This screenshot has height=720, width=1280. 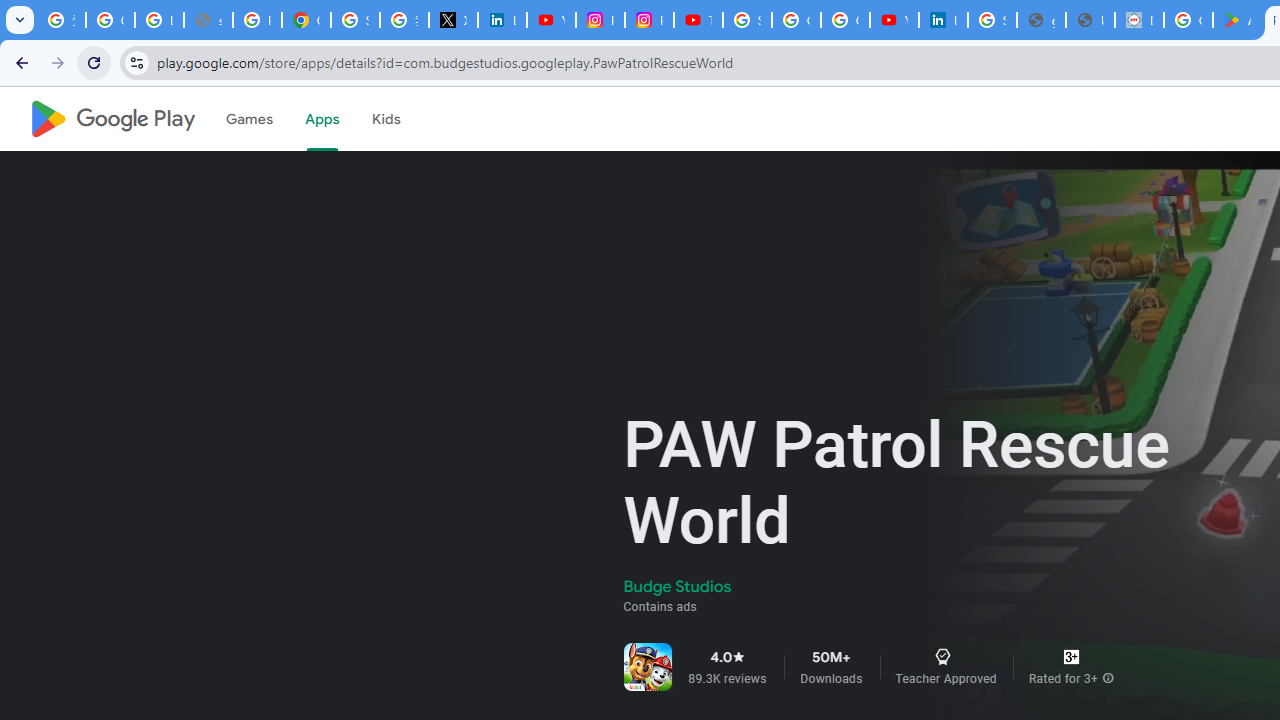 What do you see at coordinates (1042, 20) in the screenshot?
I see `google_privacy_policy_en.pdf` at bounding box center [1042, 20].